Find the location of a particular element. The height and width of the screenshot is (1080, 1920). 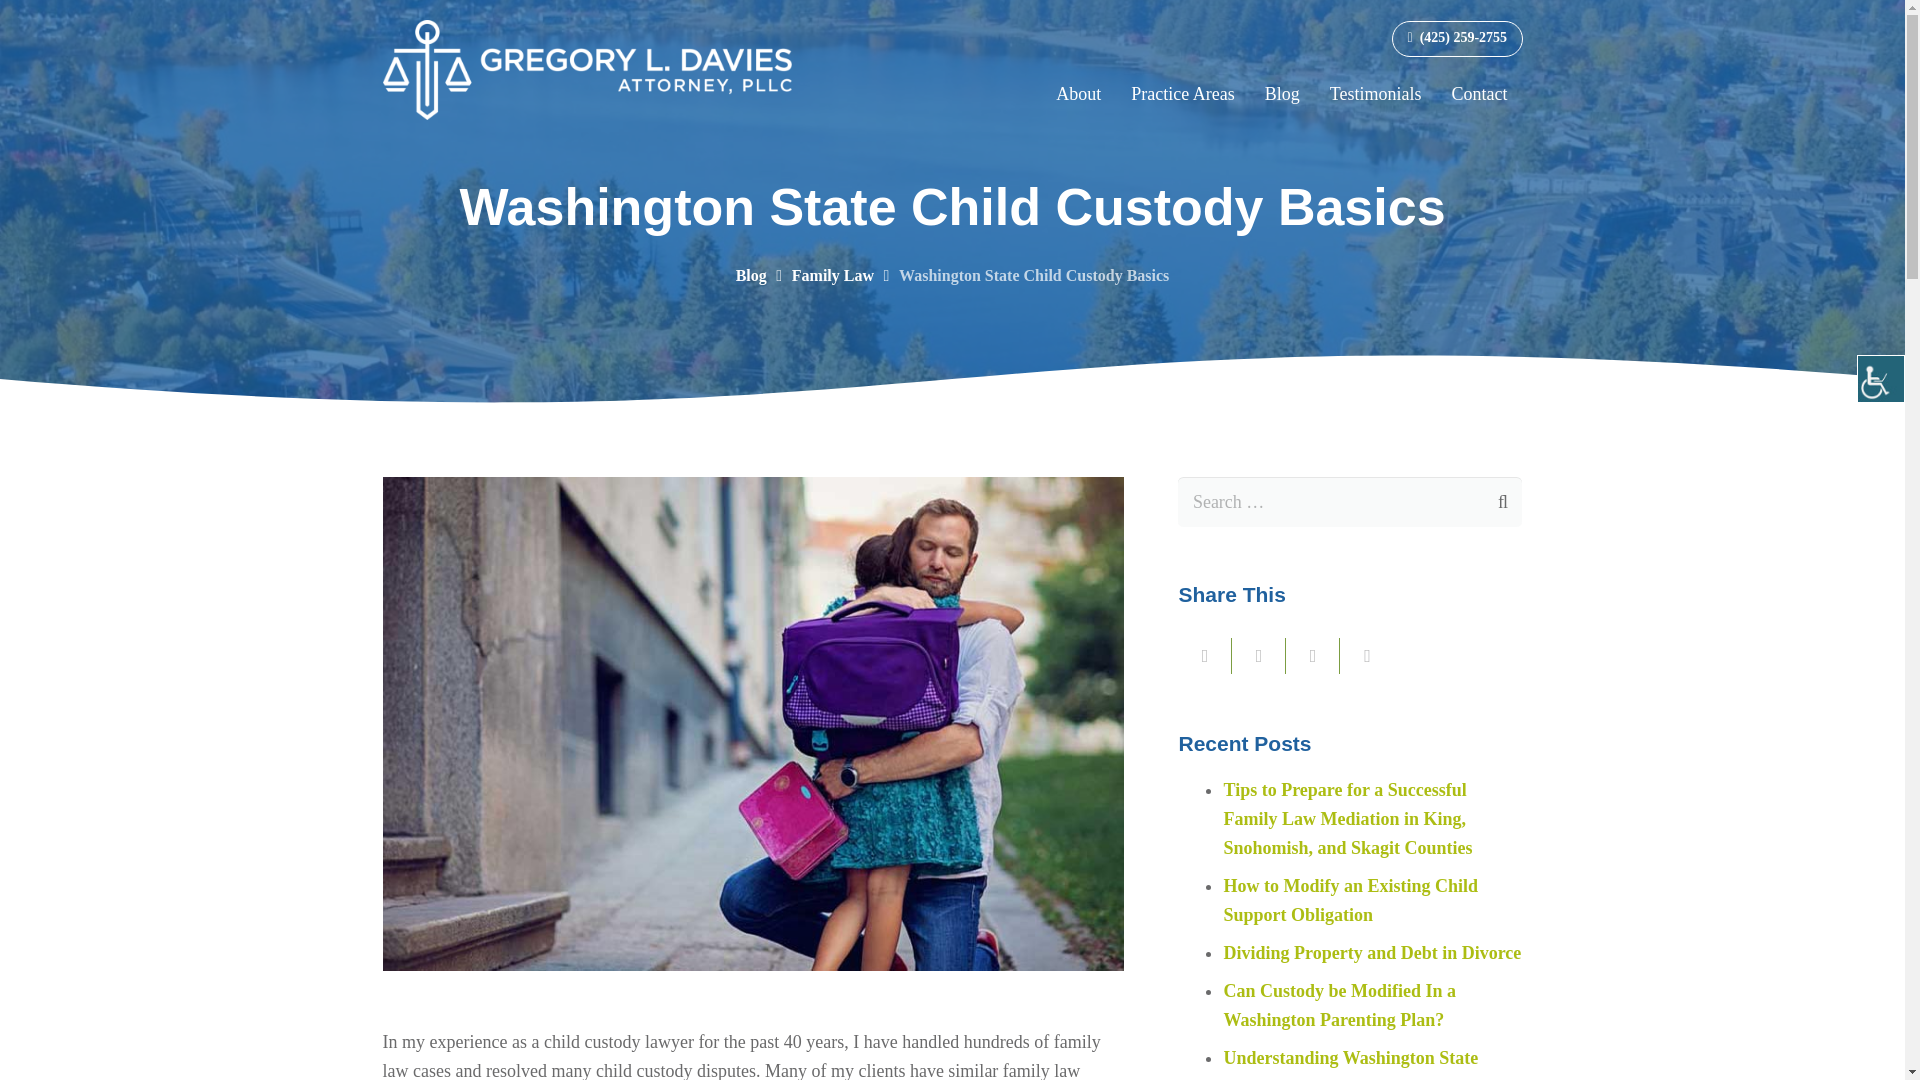

Tweet this is located at coordinates (1313, 656).